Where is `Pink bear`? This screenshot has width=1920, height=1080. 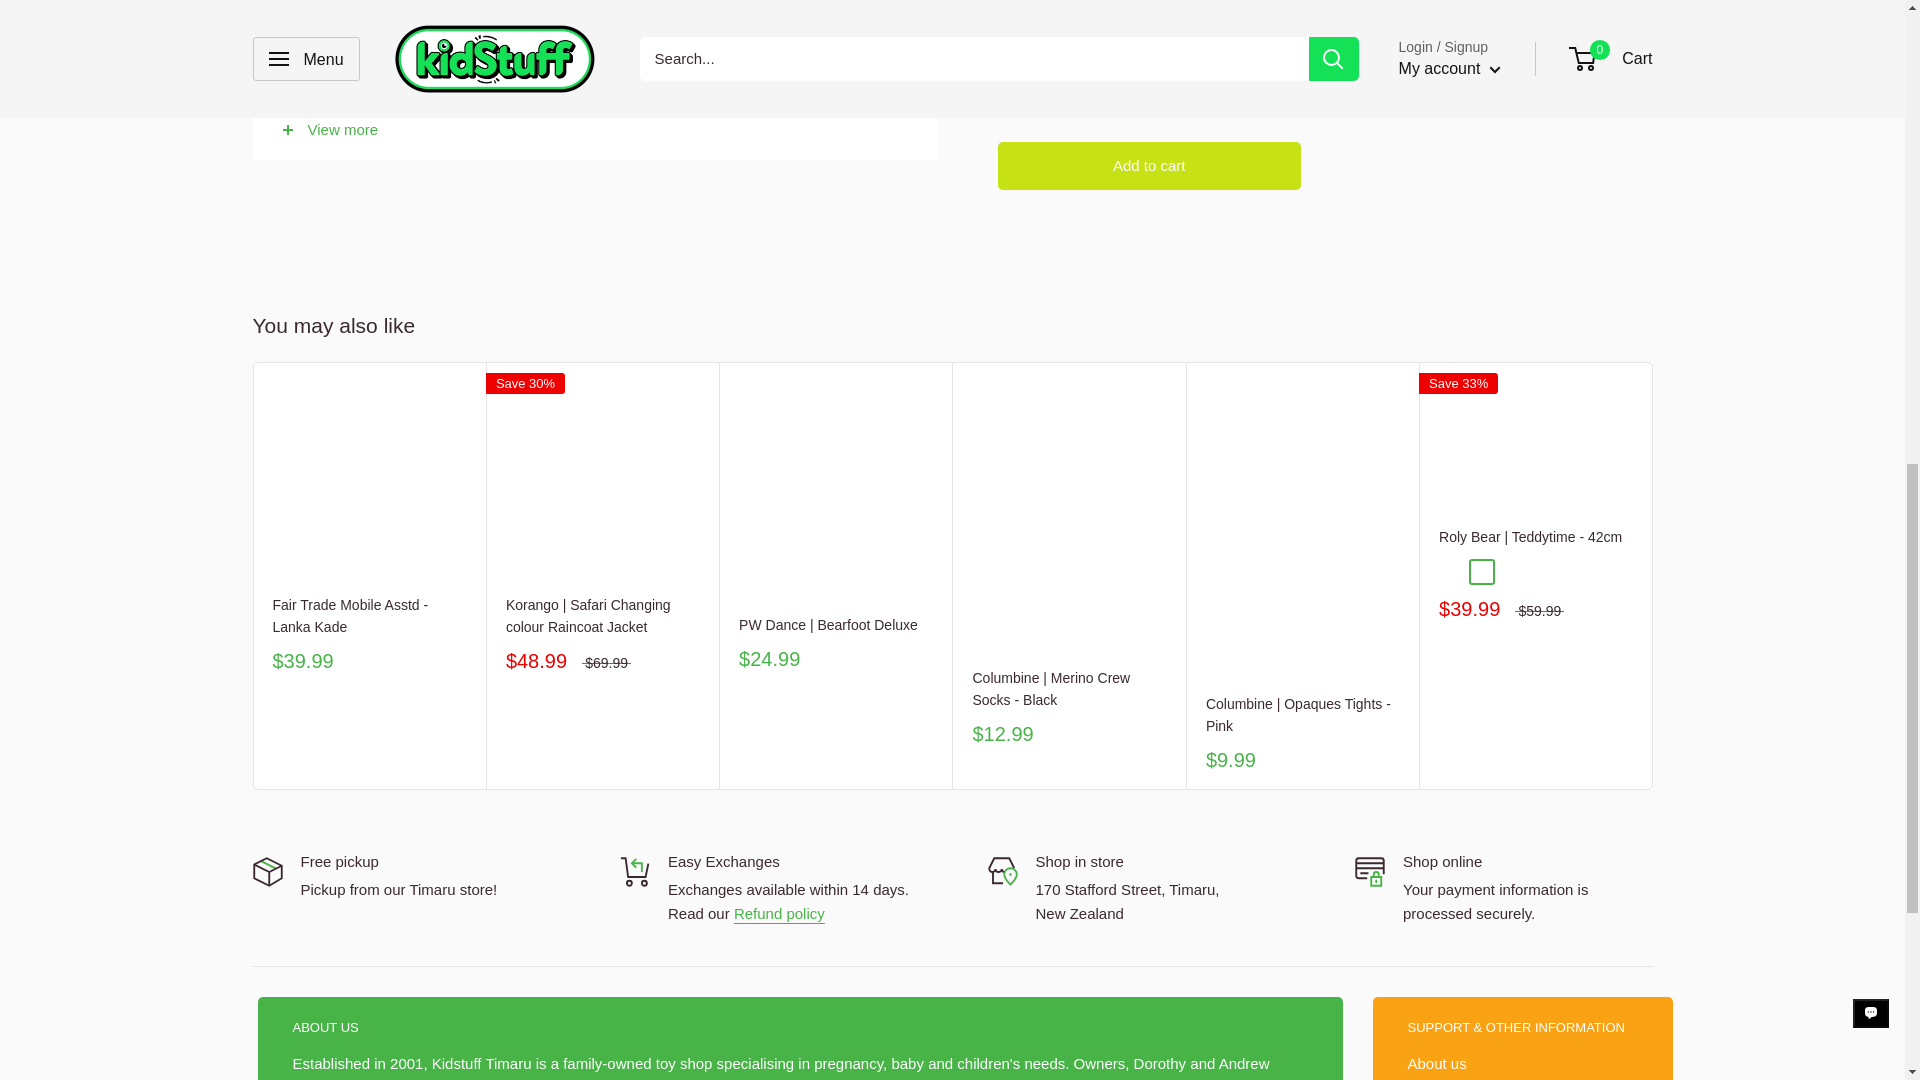
Pink bear is located at coordinates (1482, 572).